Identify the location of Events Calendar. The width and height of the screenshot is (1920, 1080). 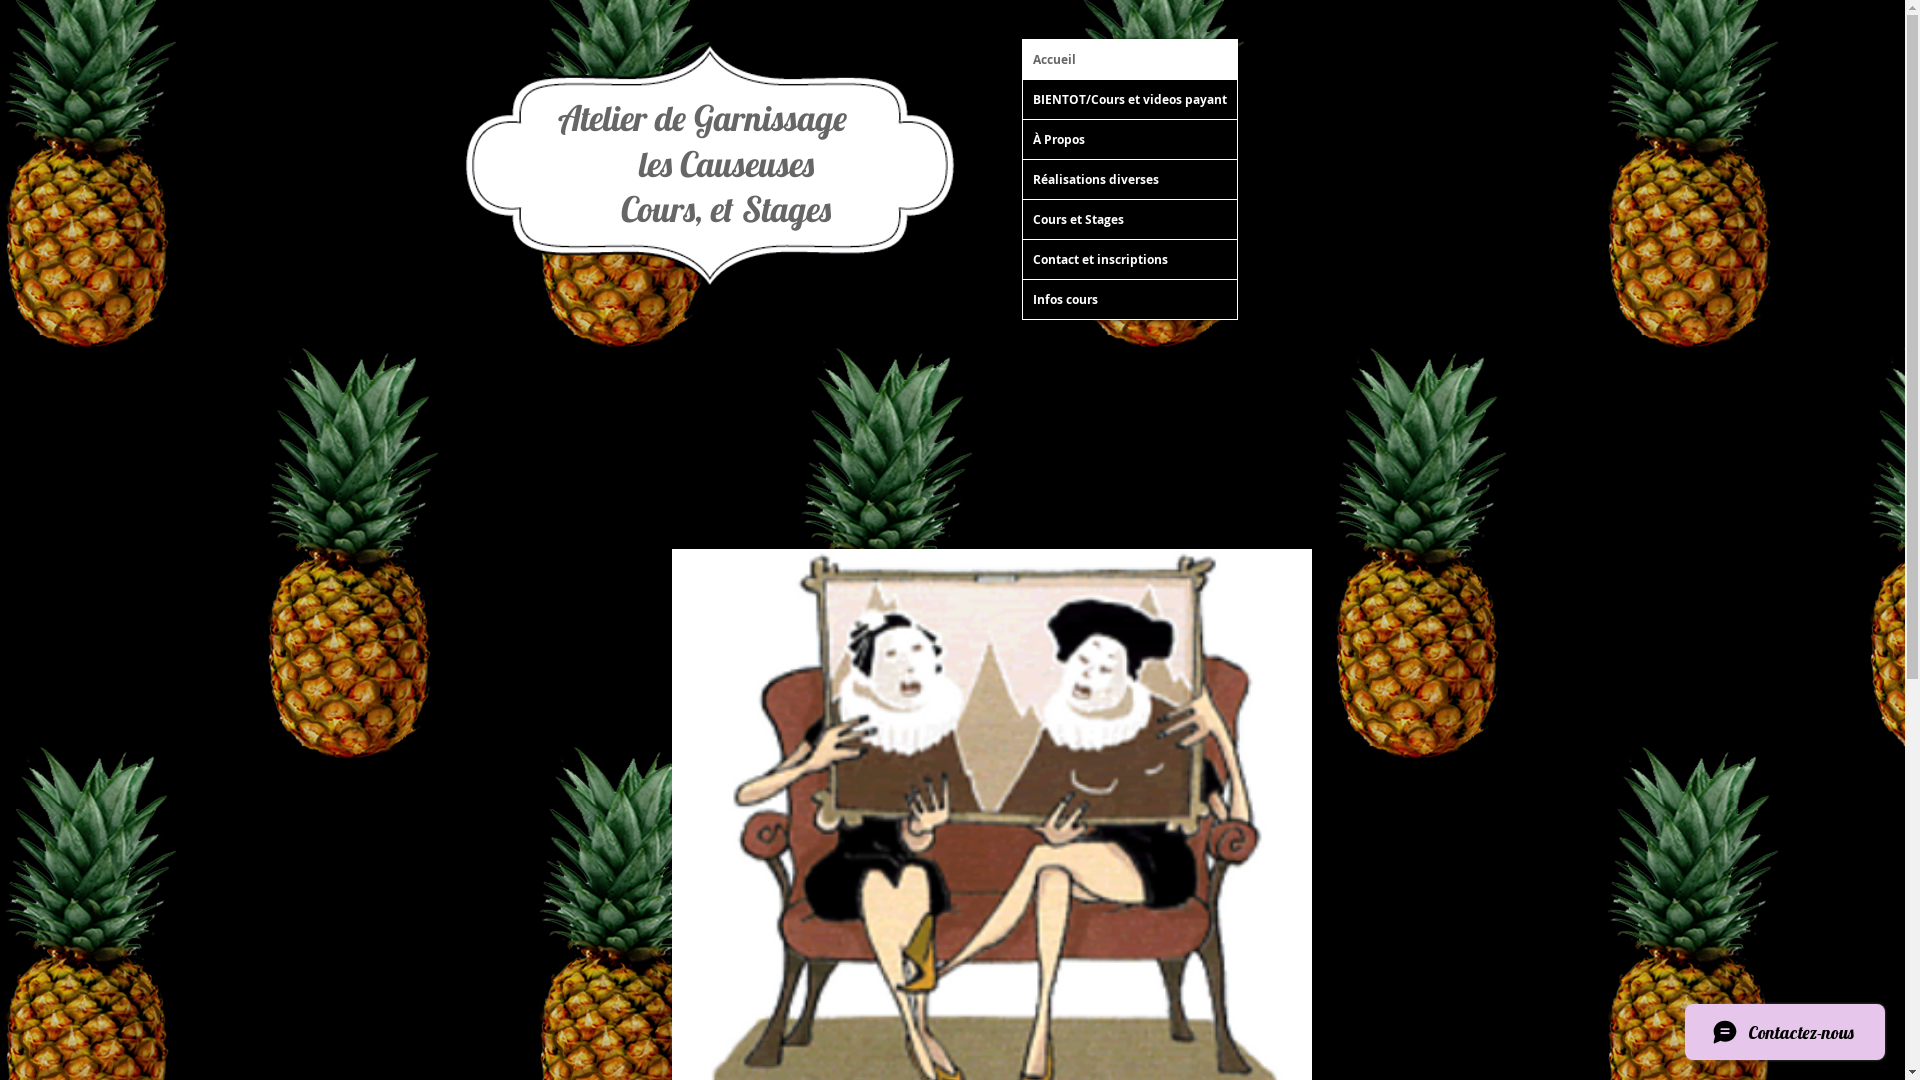
(1647, 230).